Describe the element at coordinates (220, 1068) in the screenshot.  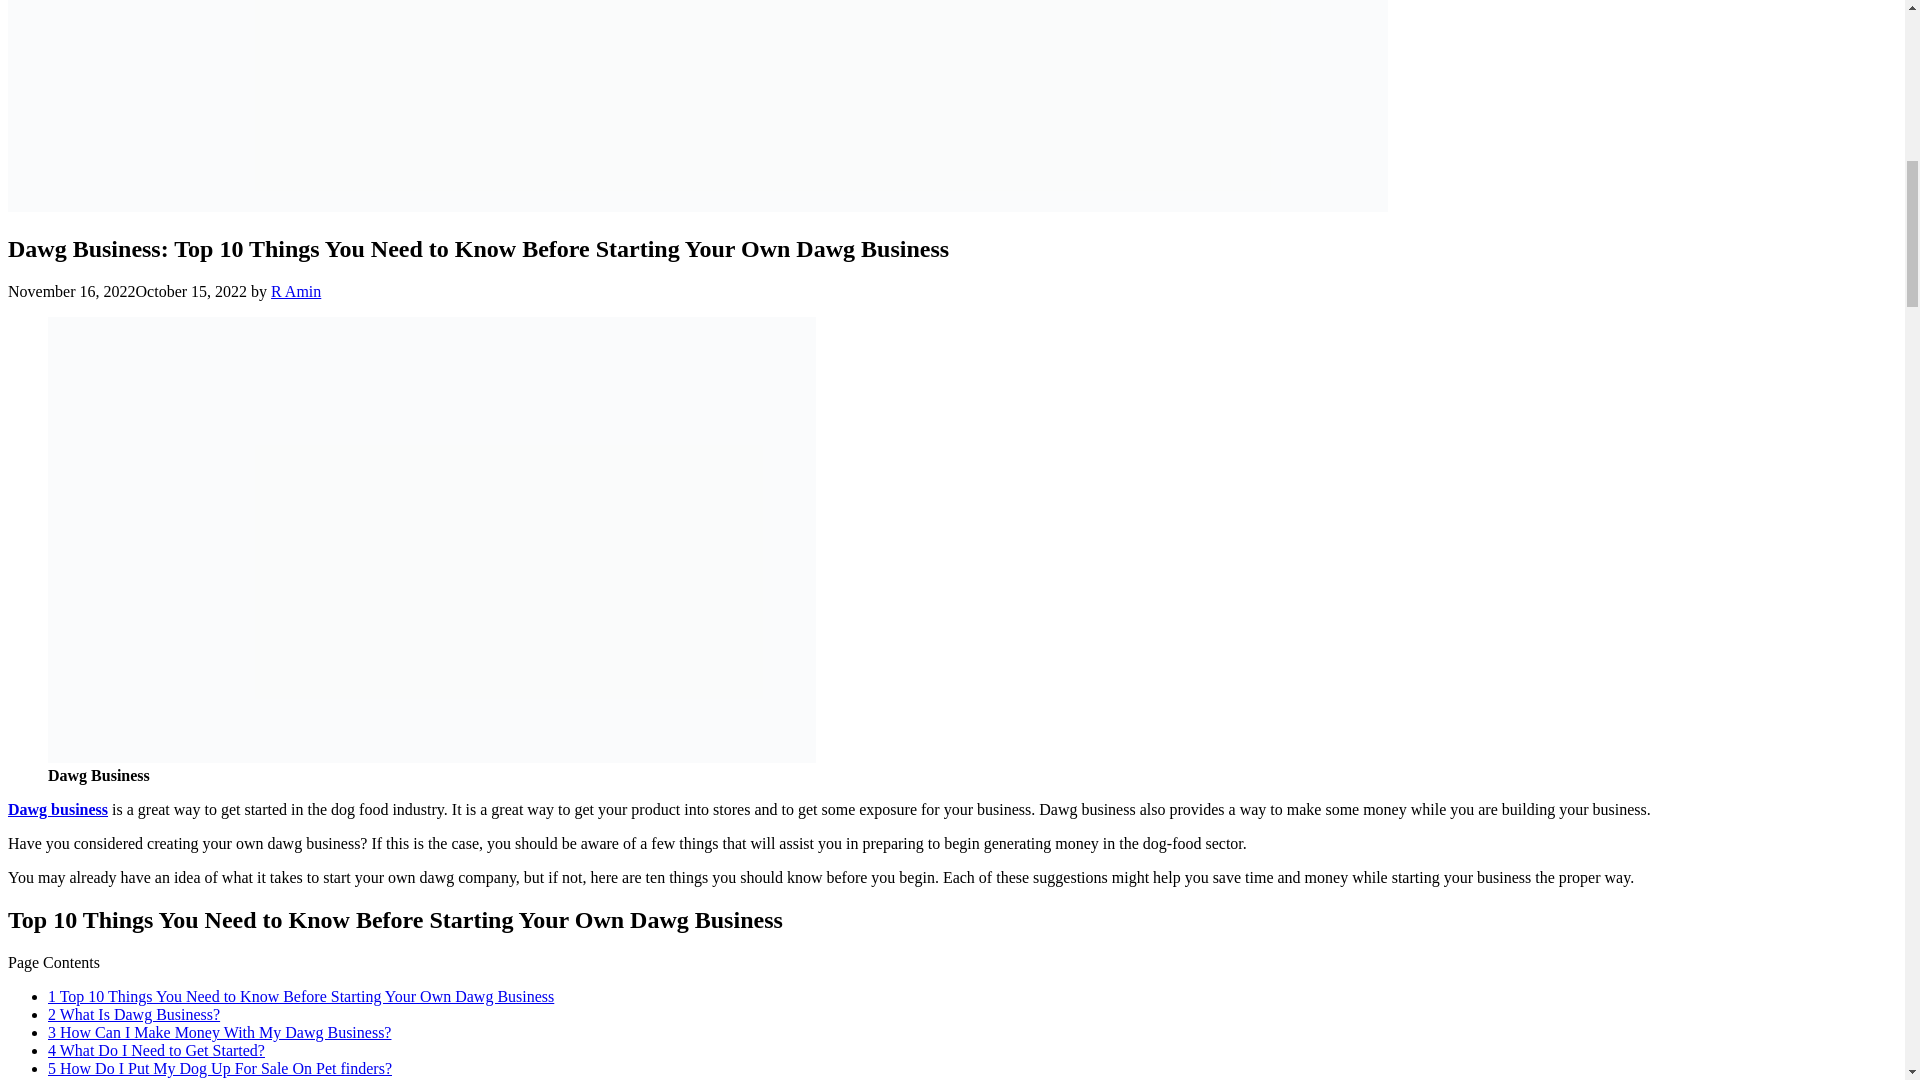
I see `5 How Do I Put My Dog Up For Sale On Pet finders?` at that location.